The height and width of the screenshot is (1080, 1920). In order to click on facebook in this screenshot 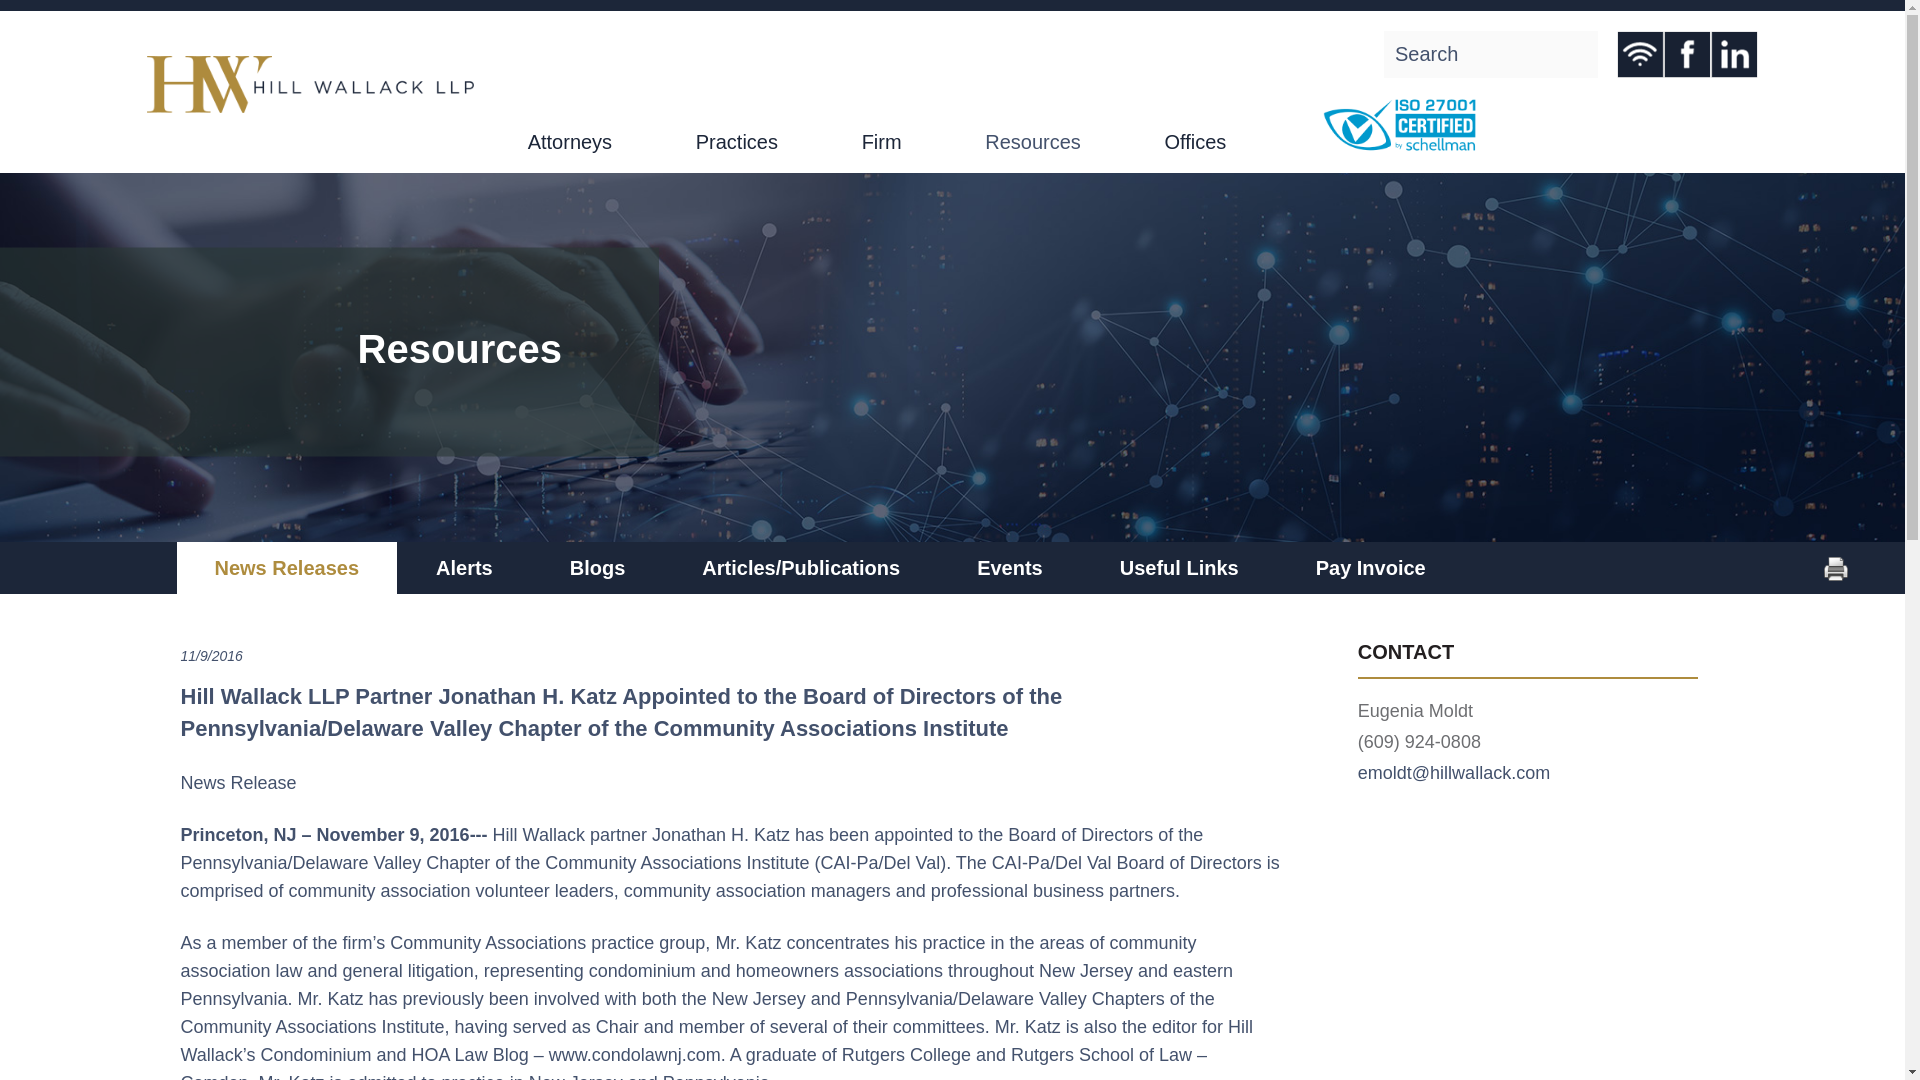, I will do `click(1687, 54)`.